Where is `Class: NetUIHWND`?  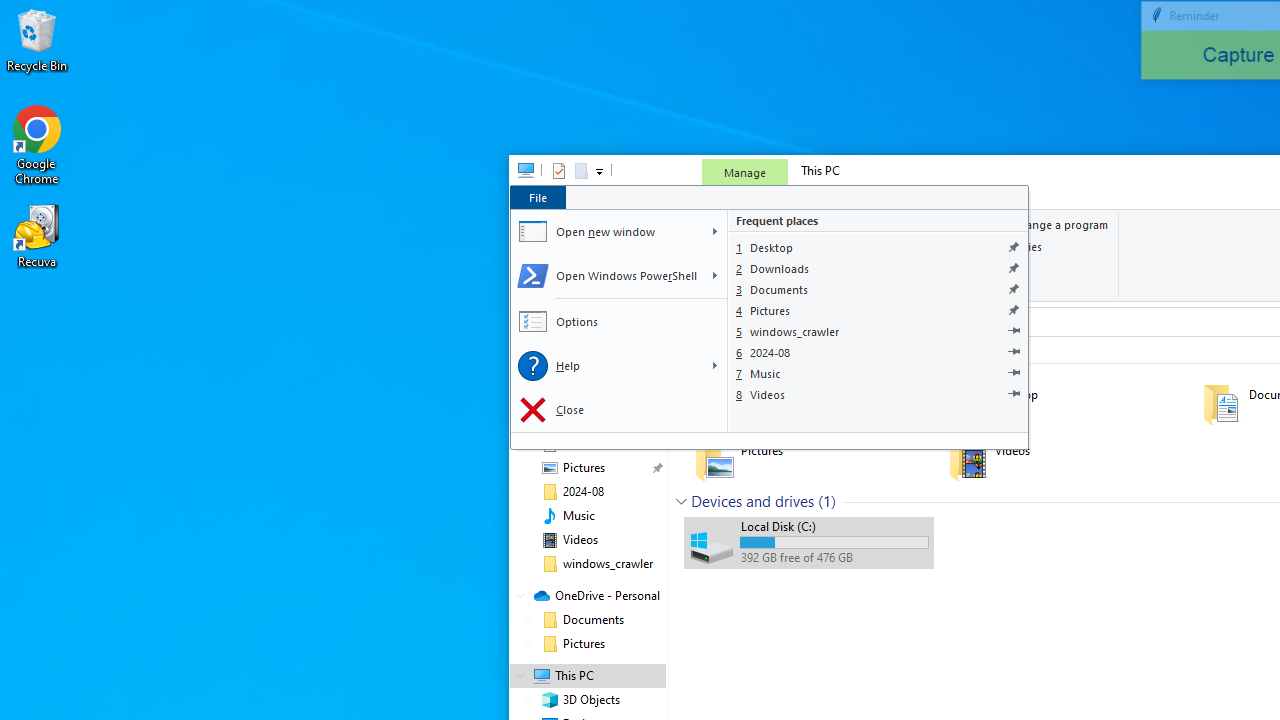 Class: NetUIHWND is located at coordinates (769, 318).